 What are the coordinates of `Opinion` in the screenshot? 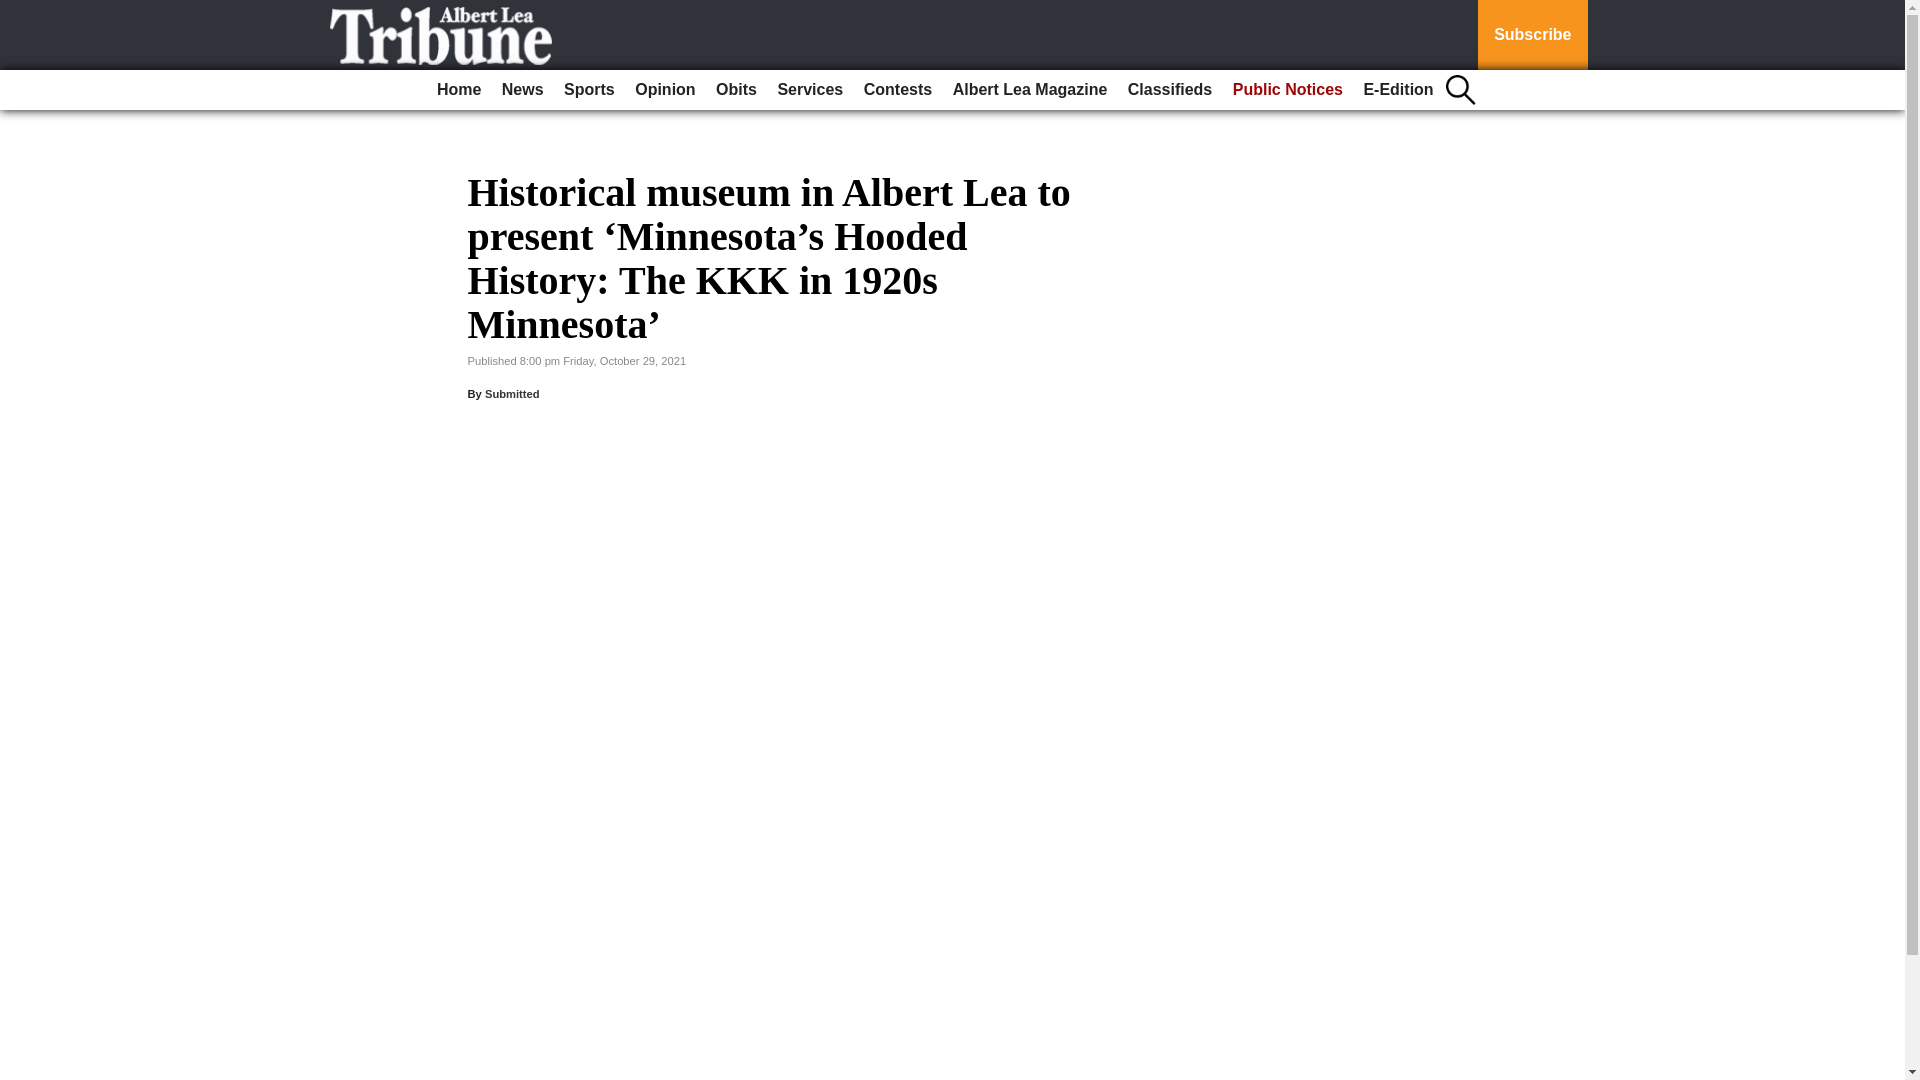 It's located at (664, 90).